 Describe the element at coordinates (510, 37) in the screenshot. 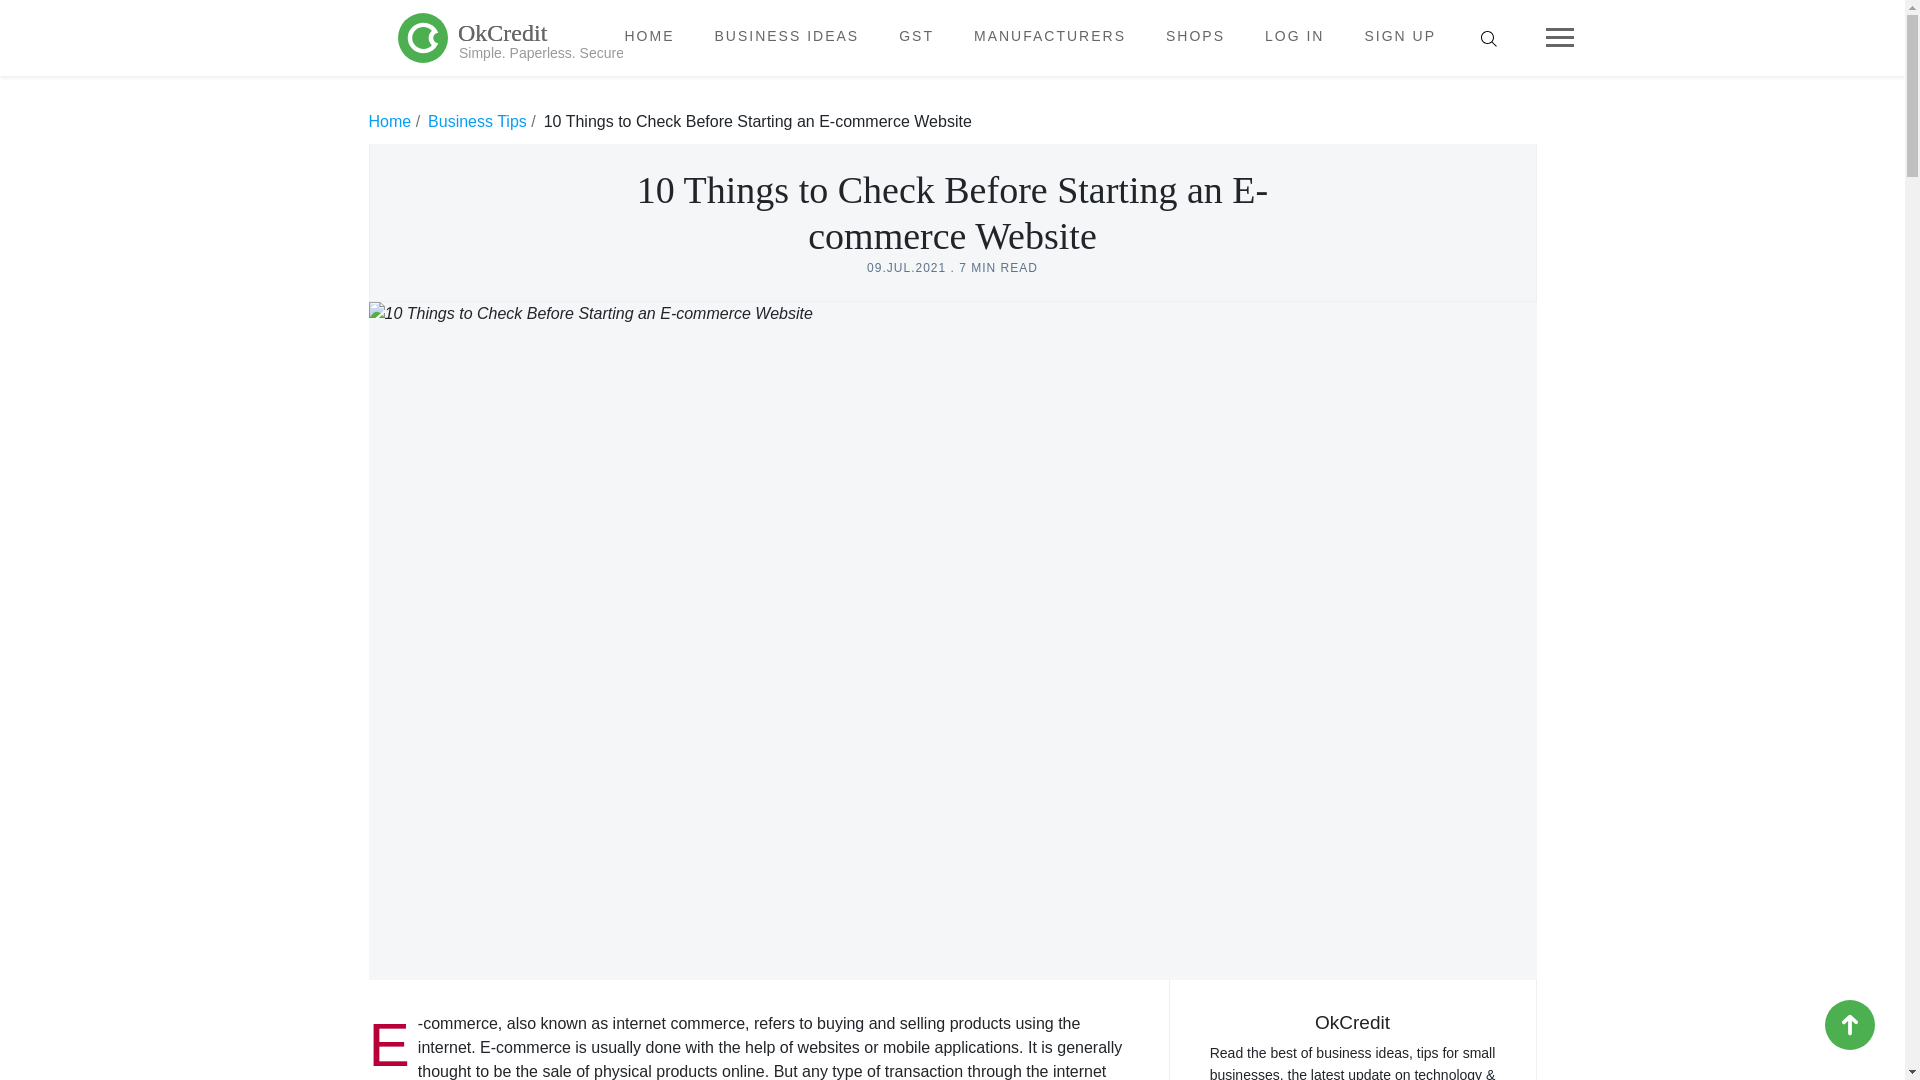

I see `BUSINESS IDEAS` at that location.